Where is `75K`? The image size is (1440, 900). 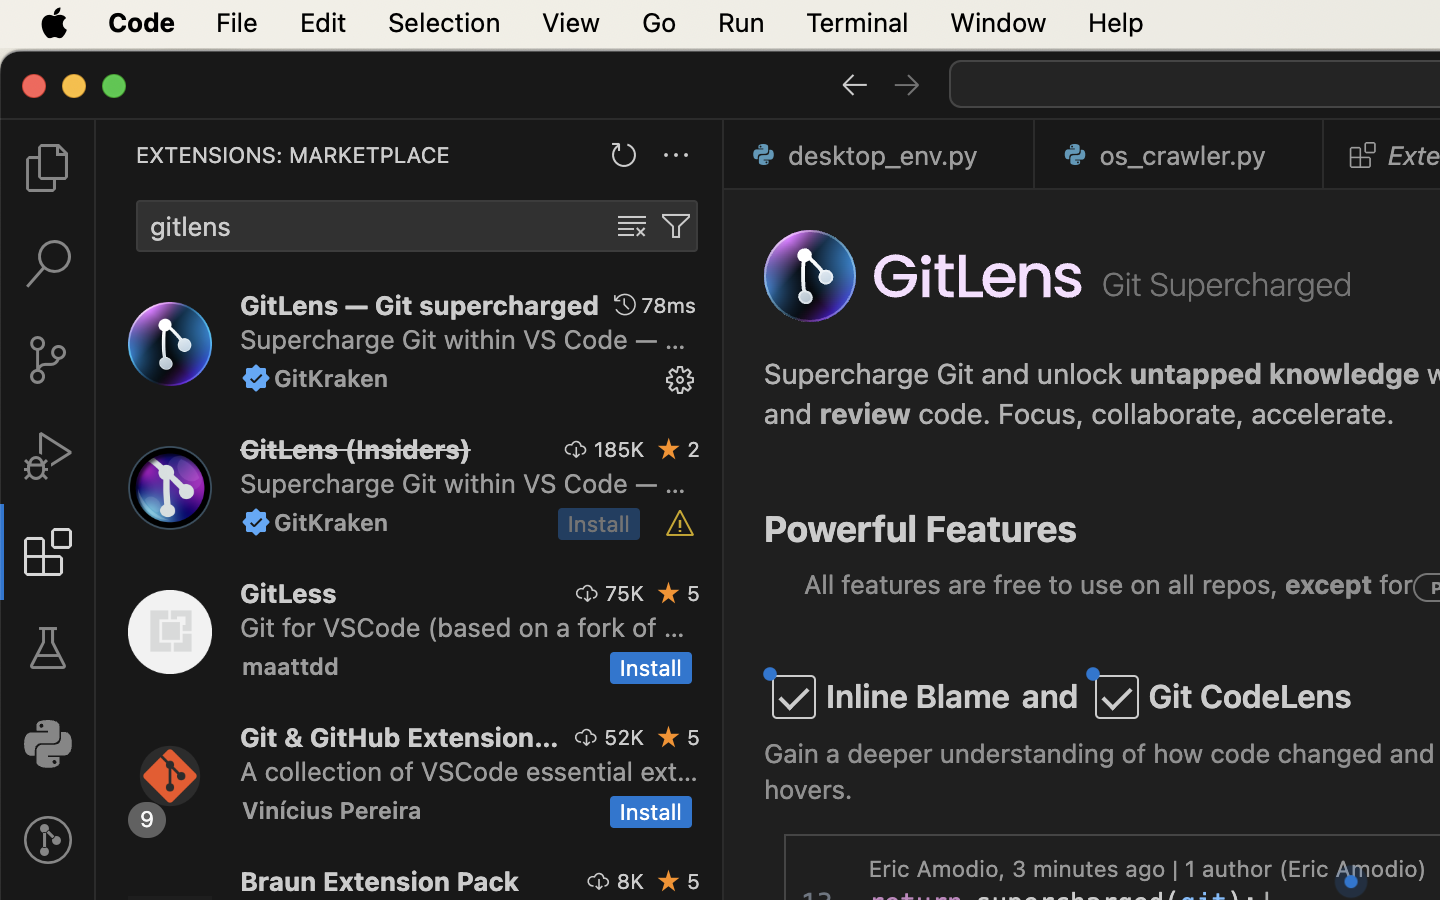
75K is located at coordinates (625, 593).